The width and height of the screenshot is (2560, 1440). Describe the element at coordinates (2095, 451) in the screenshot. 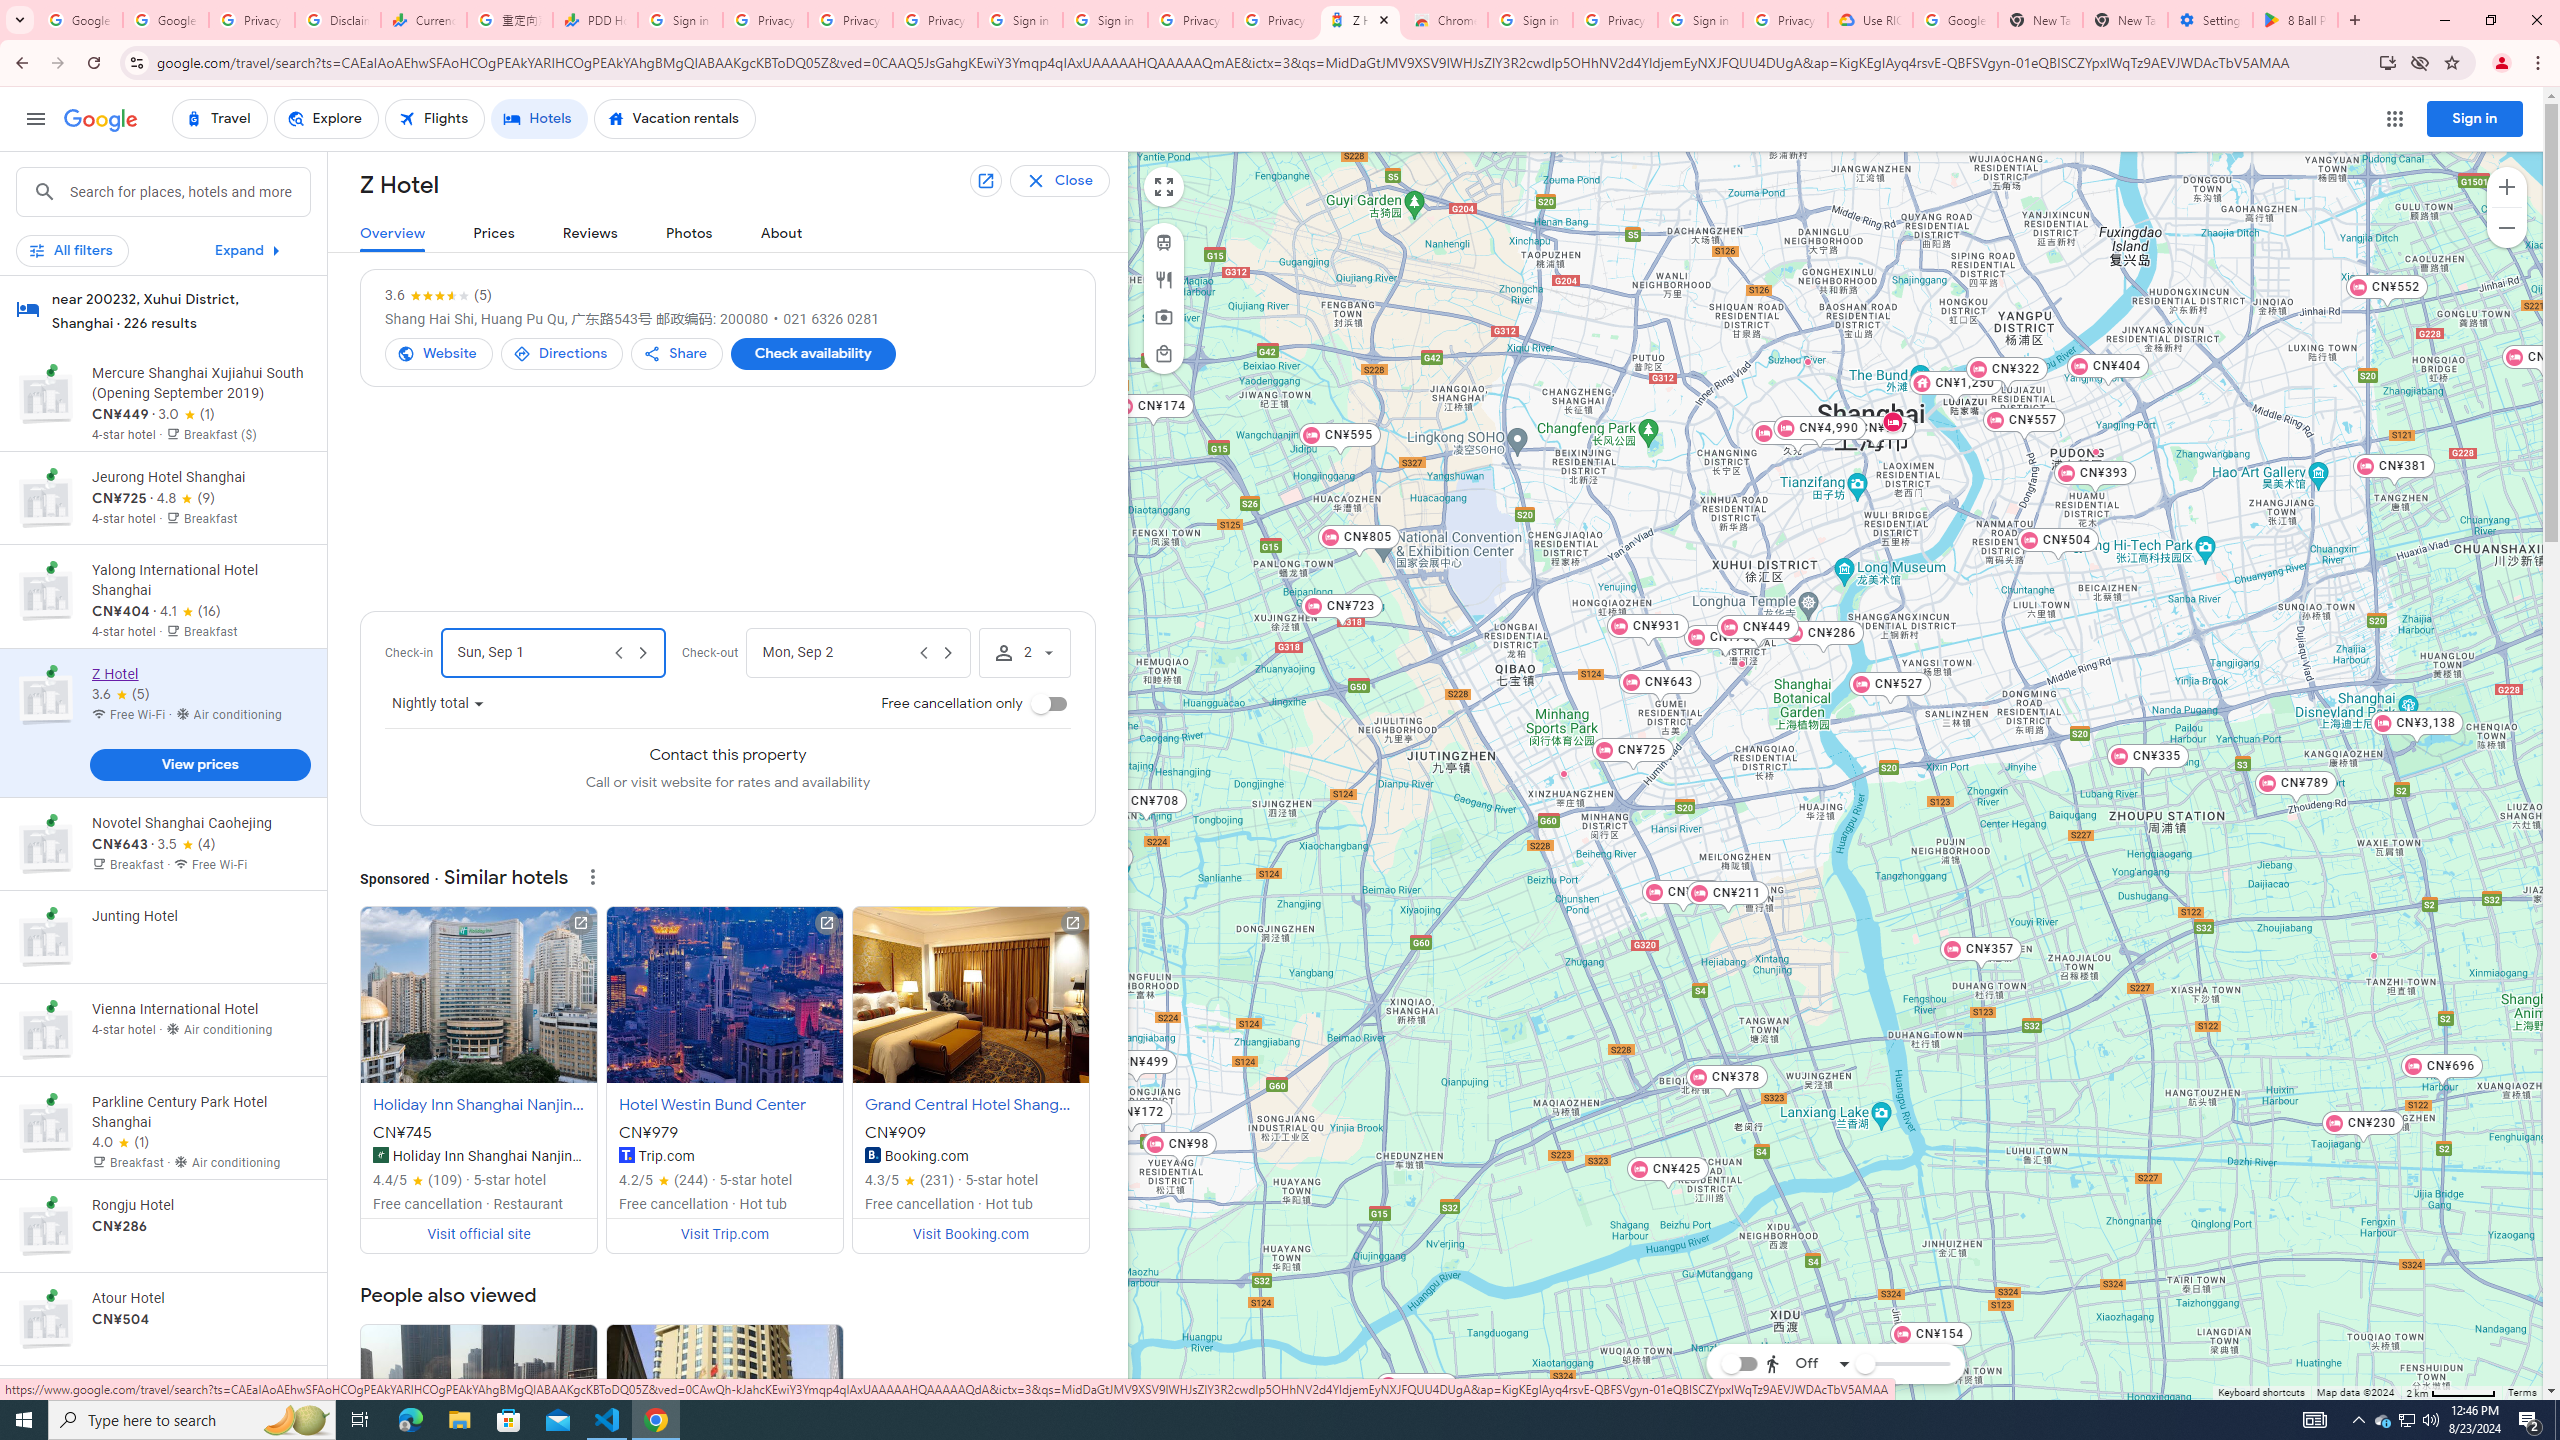

I see `Parkline Century Park Hotel Shanghai` at that location.